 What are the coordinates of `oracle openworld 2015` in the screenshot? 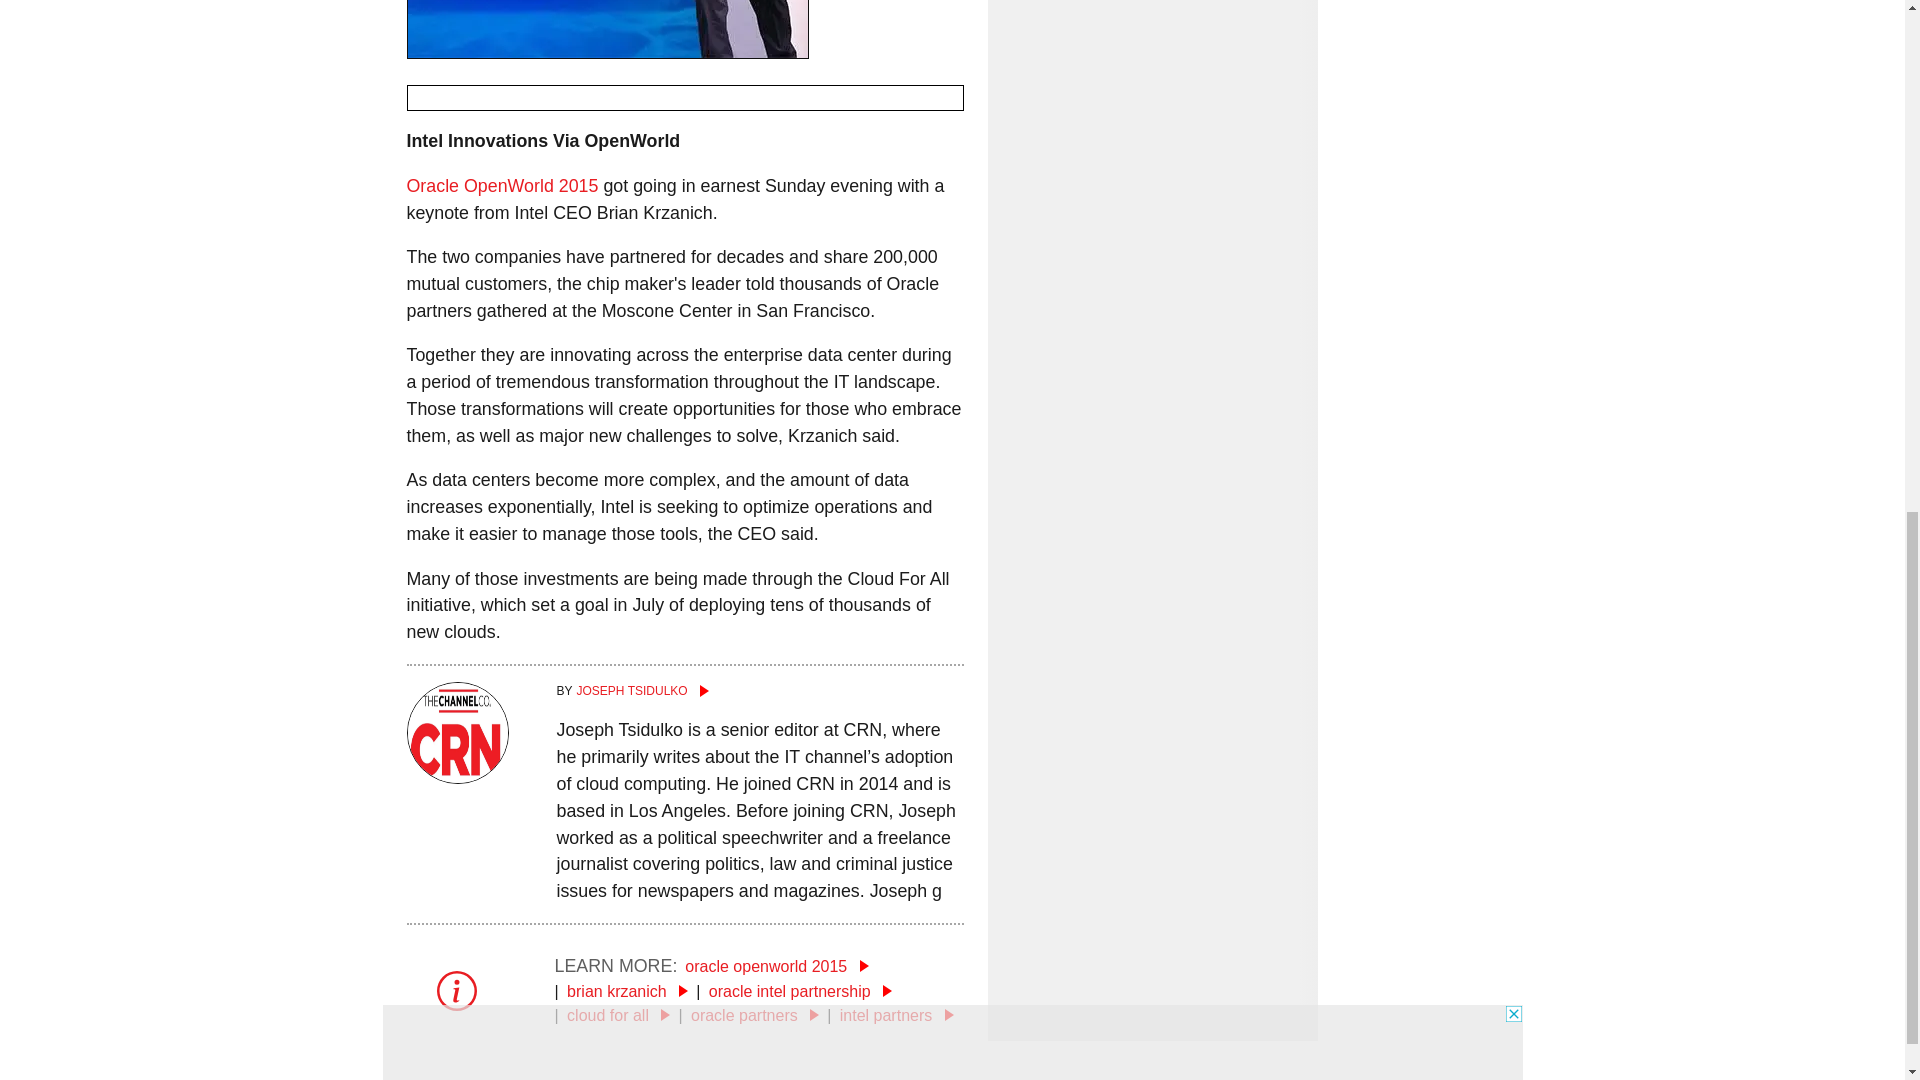 It's located at (776, 966).